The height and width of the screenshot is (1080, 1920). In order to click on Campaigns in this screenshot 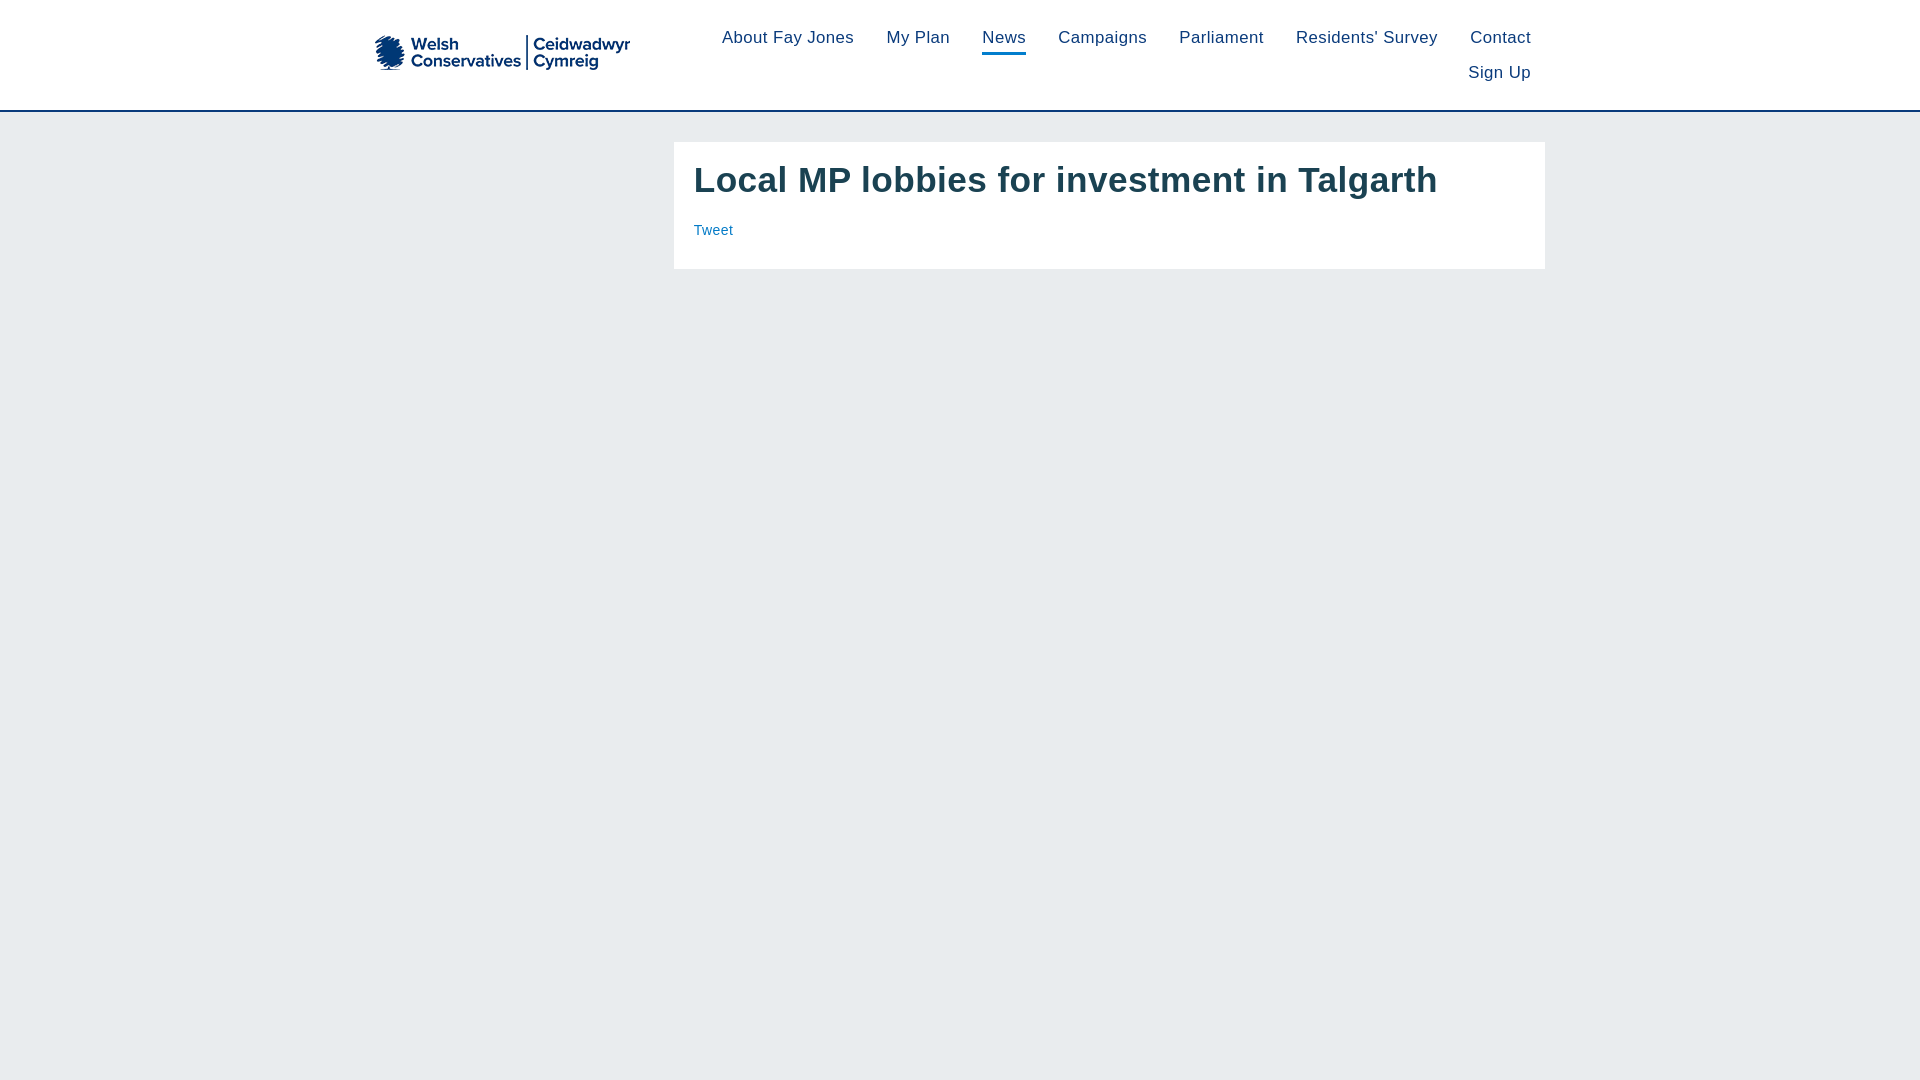, I will do `click(1102, 38)`.